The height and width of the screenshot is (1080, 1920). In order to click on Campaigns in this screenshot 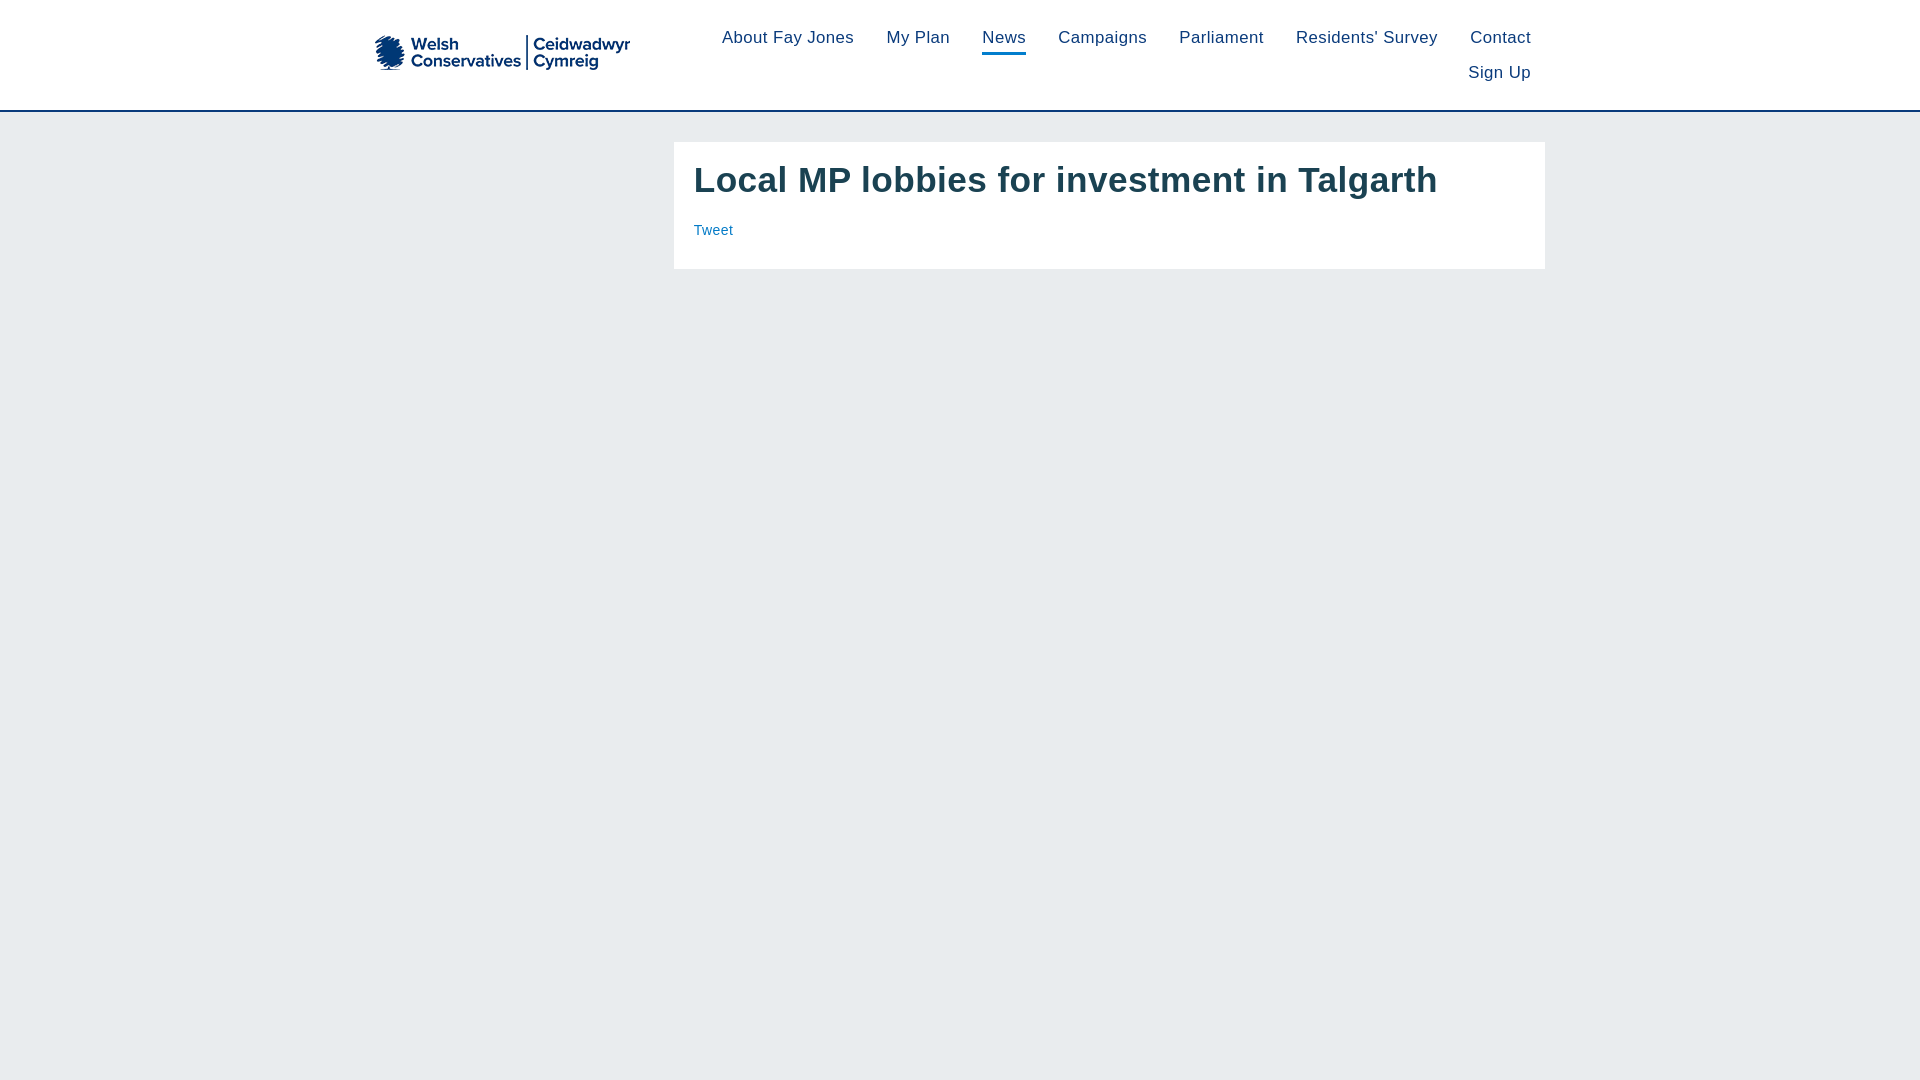, I will do `click(1102, 38)`.